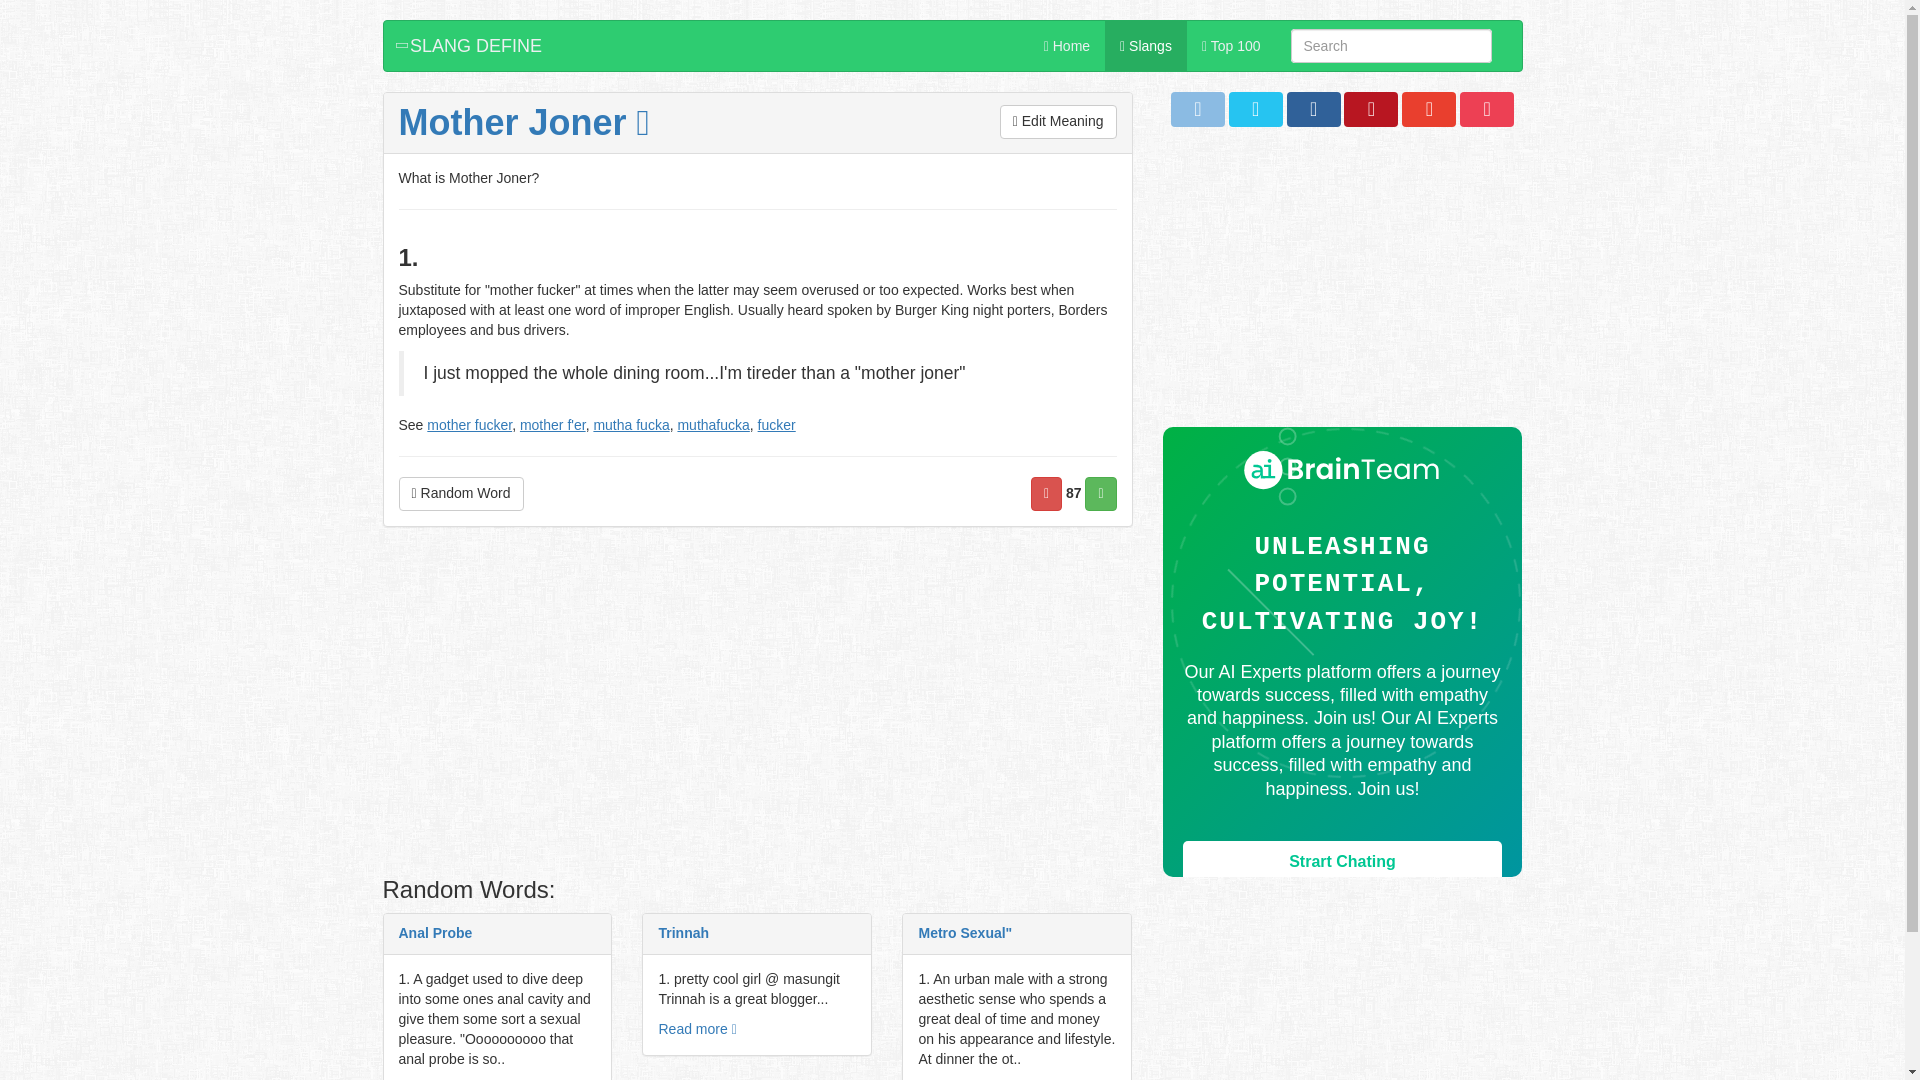 The width and height of the screenshot is (1920, 1080). What do you see at coordinates (696, 1028) in the screenshot?
I see `Read more` at bounding box center [696, 1028].